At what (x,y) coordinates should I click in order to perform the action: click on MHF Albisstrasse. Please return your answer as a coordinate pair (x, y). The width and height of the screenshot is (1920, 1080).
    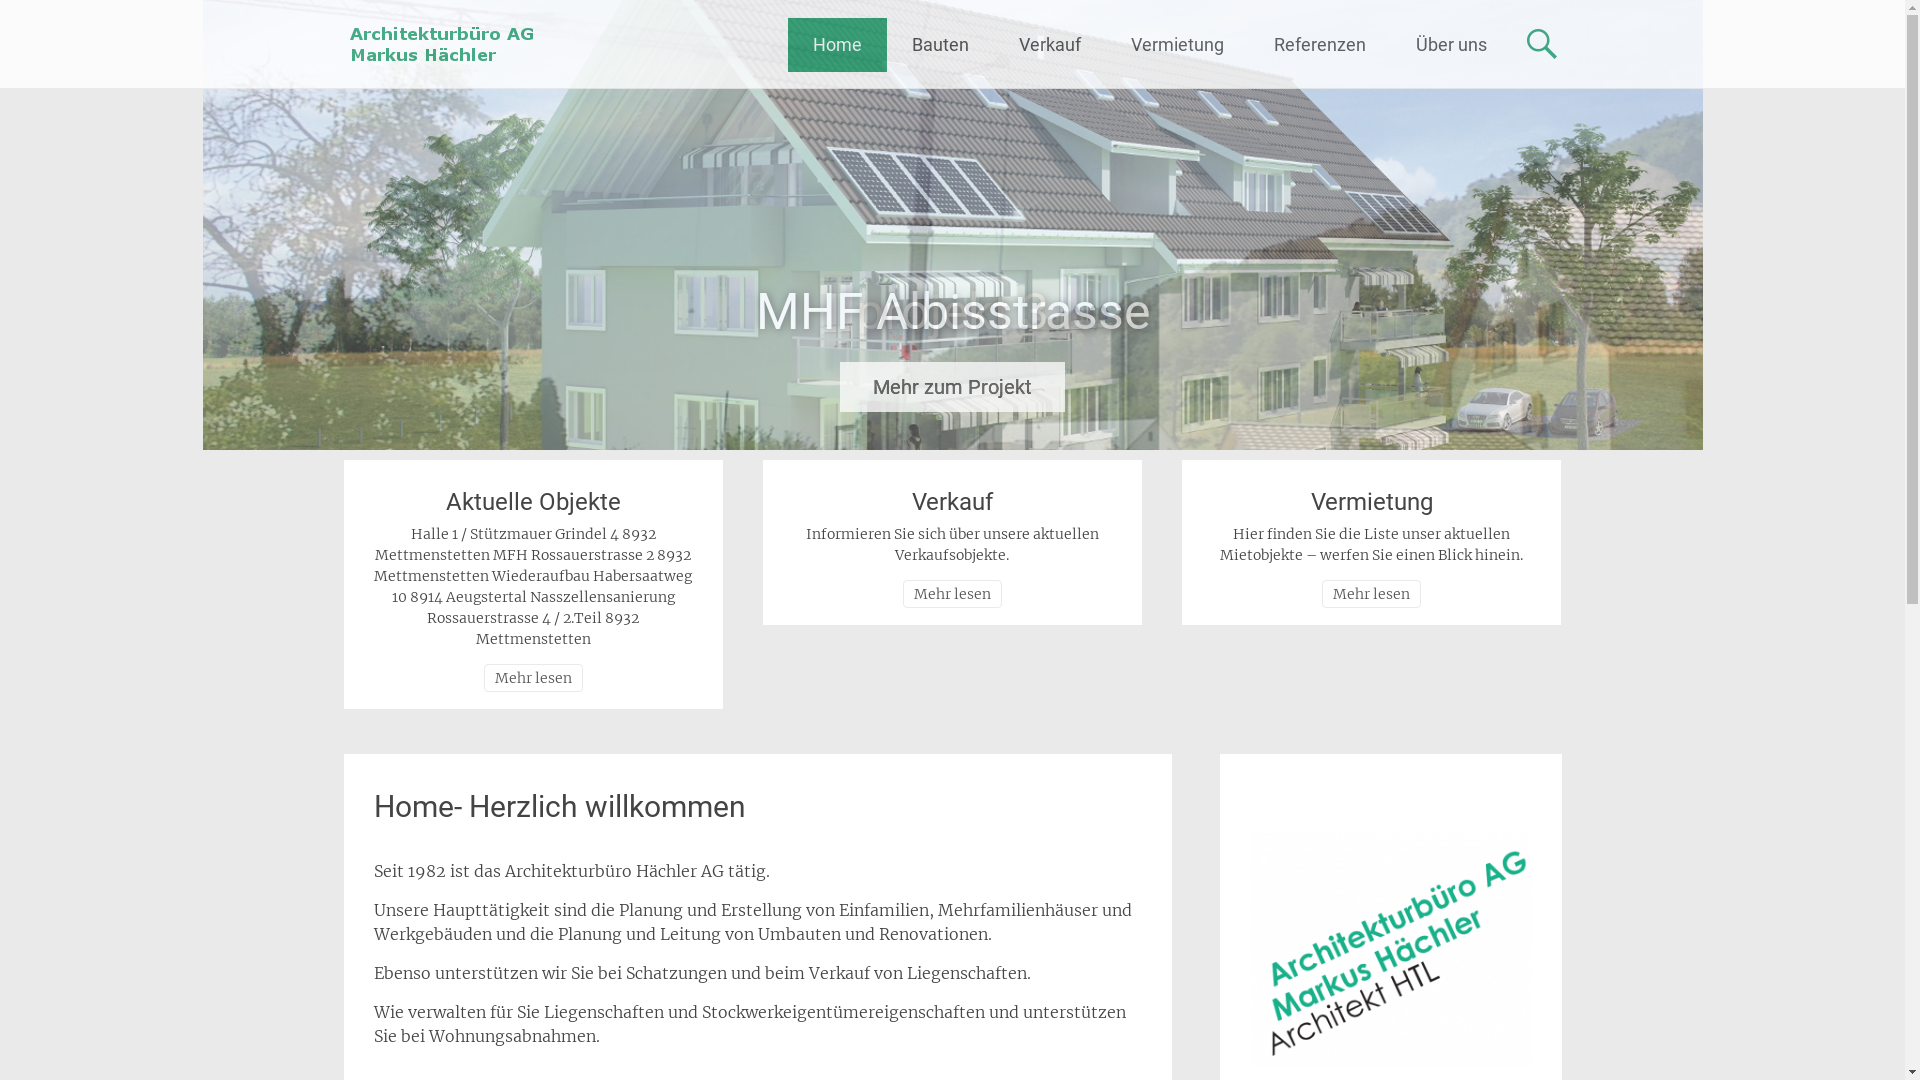
    Looking at the image, I should click on (952, 225).